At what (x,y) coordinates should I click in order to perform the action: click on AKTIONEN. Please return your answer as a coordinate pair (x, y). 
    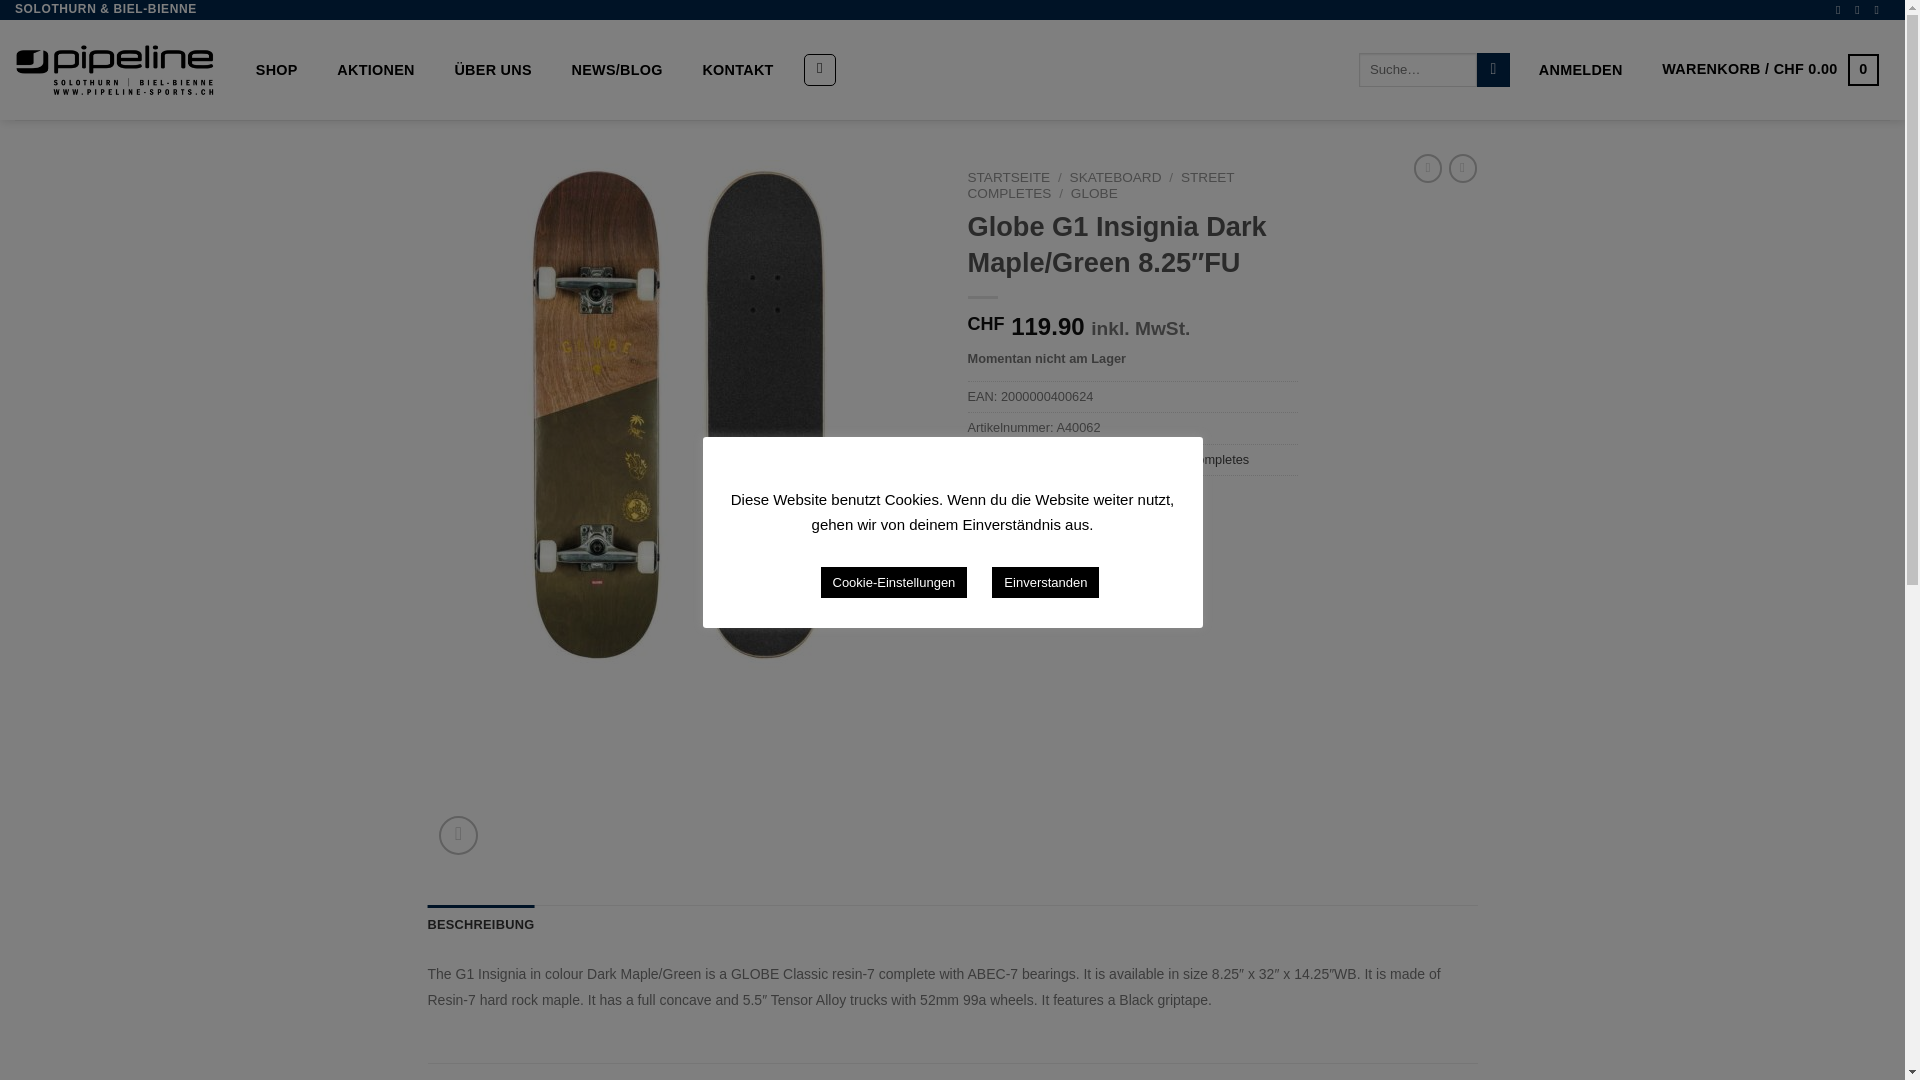
    Looking at the image, I should click on (376, 70).